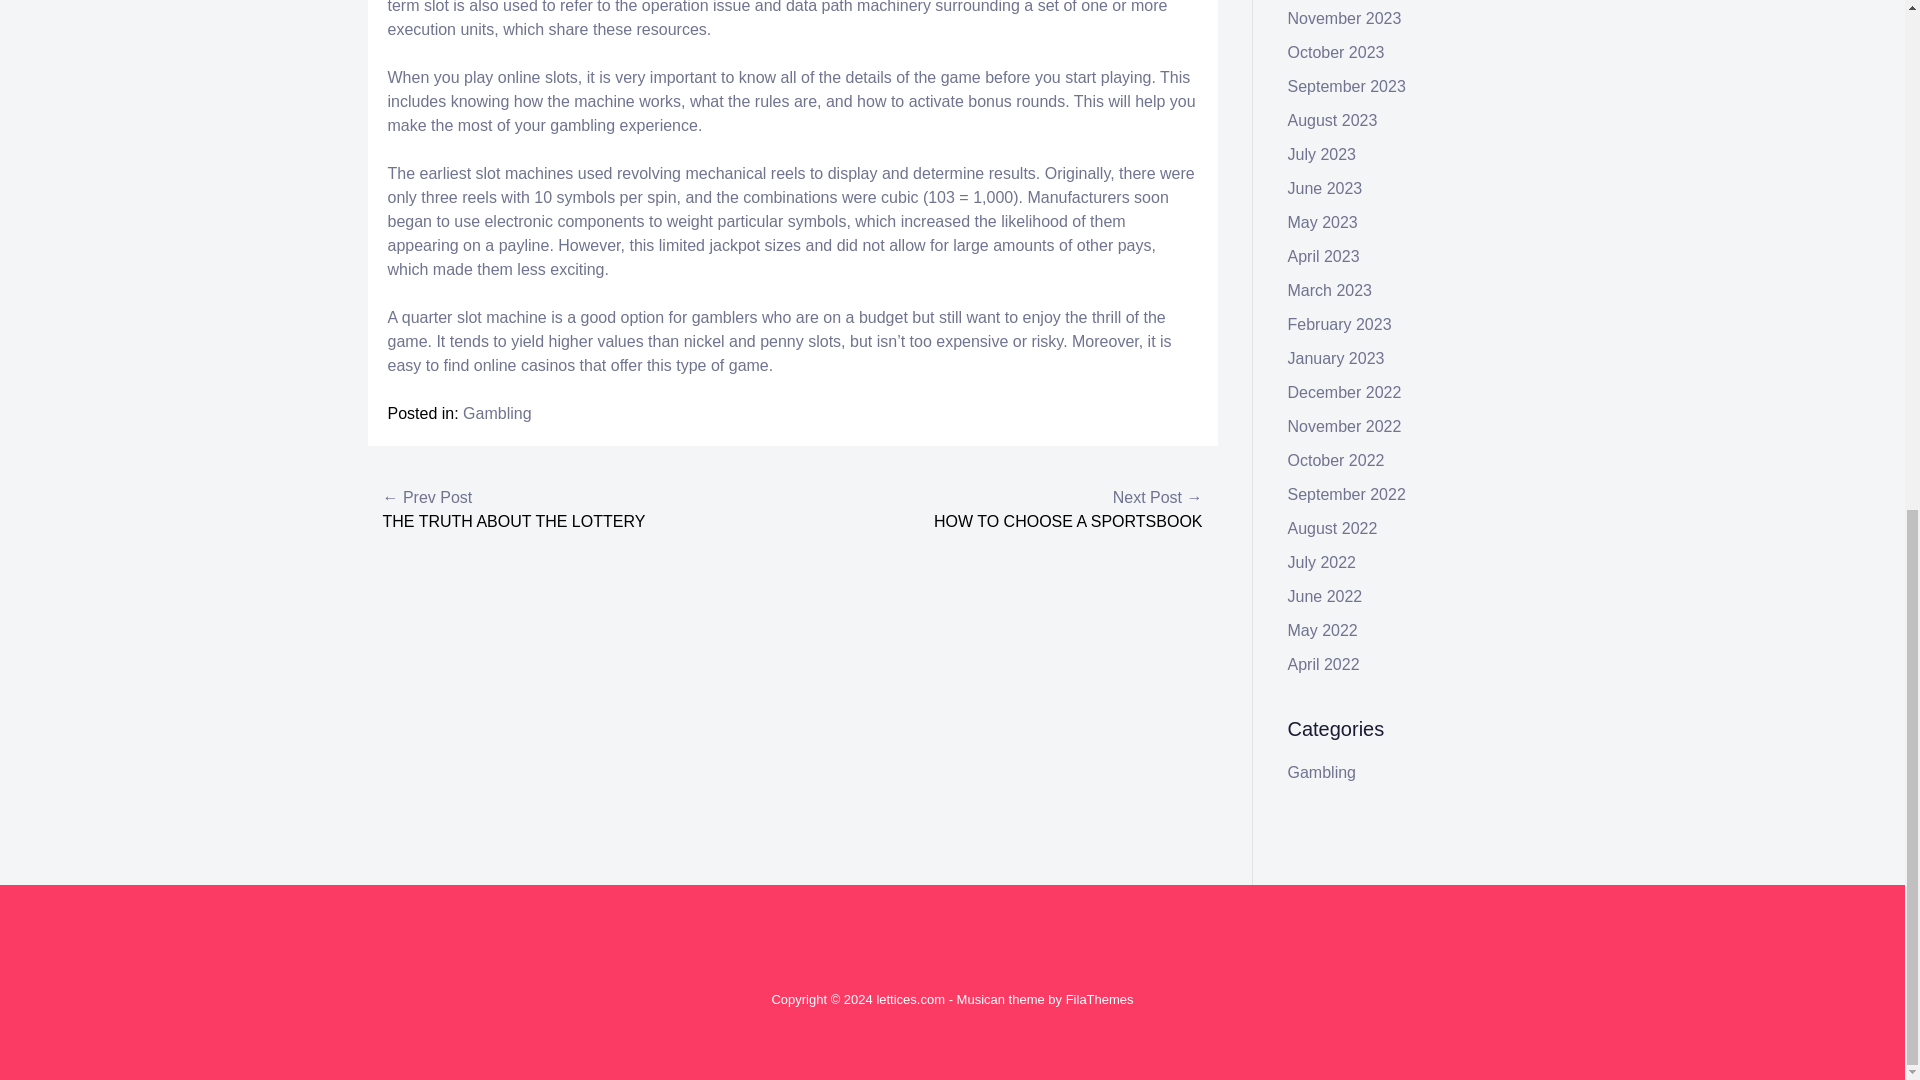 The image size is (1920, 1080). Describe the element at coordinates (1336, 52) in the screenshot. I see `October 2023` at that location.